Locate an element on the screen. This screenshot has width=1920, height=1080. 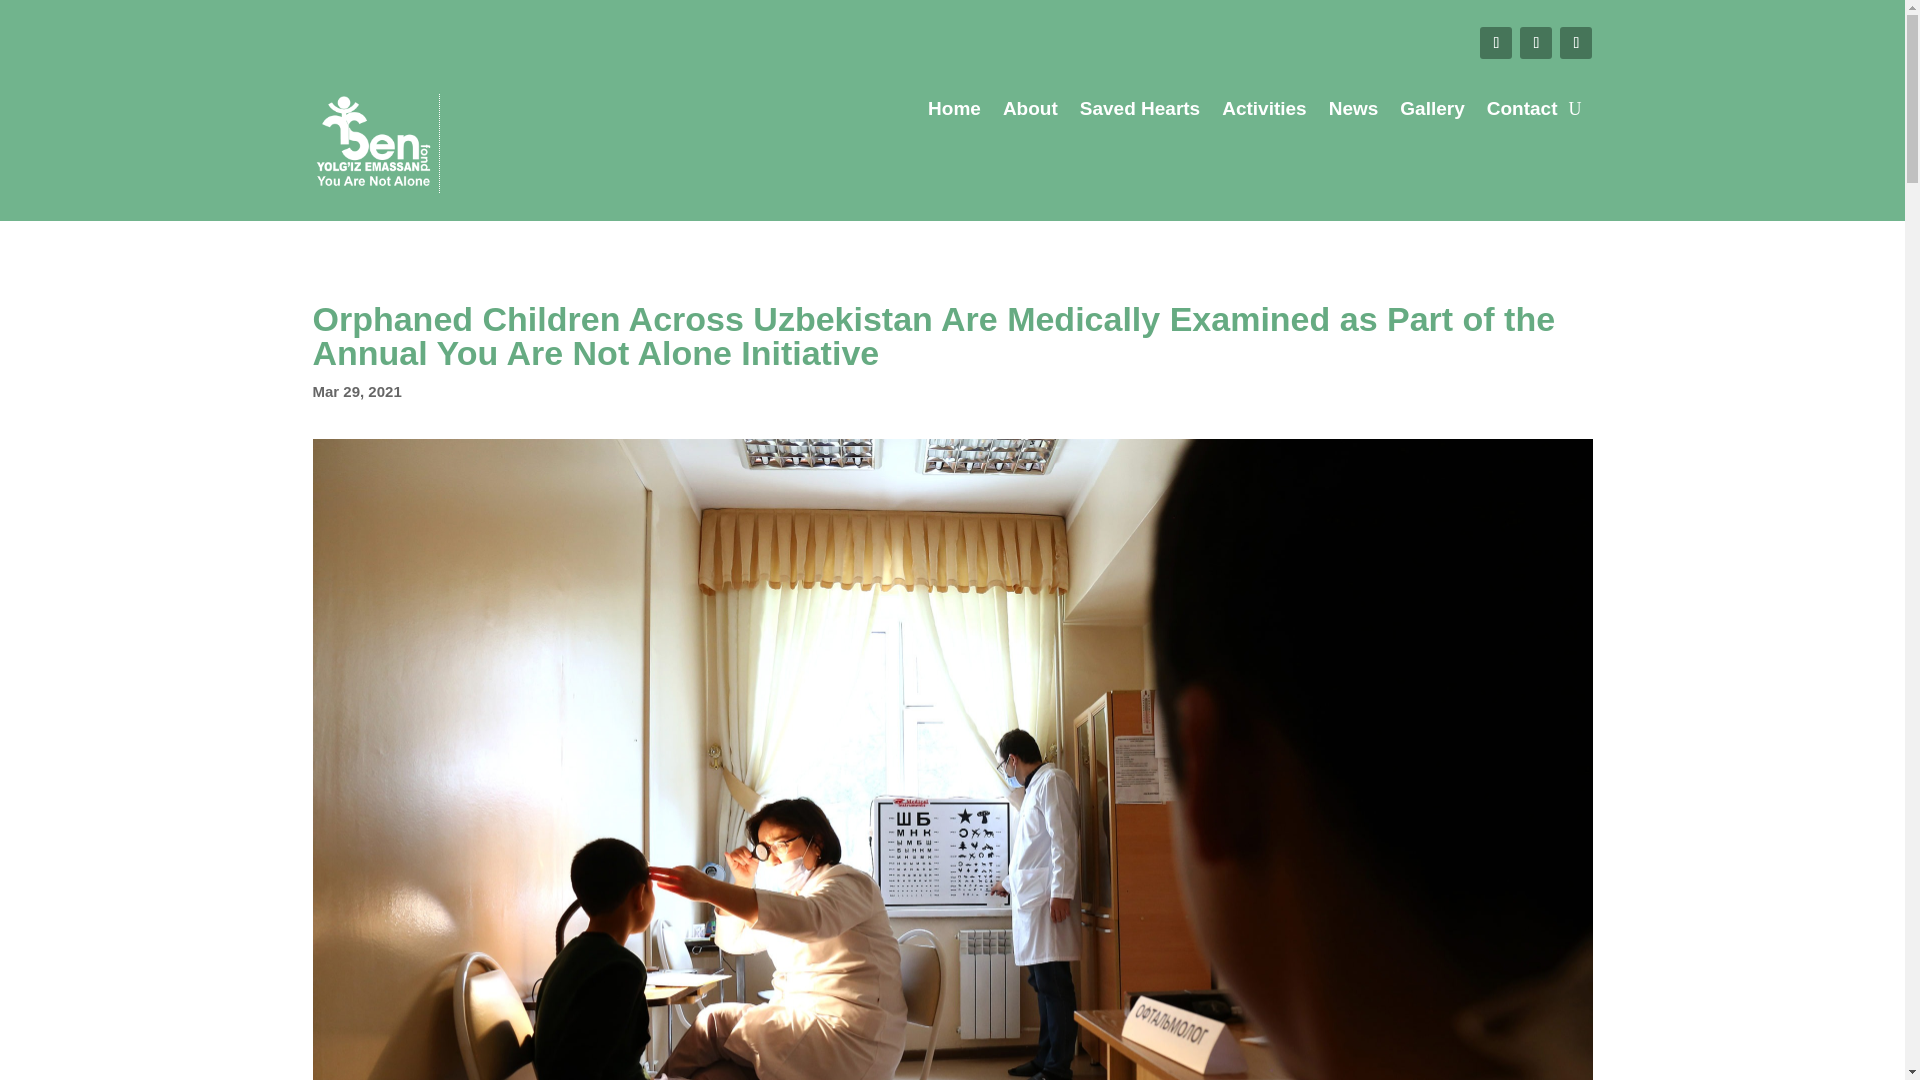
Follow on Youtube is located at coordinates (1536, 43).